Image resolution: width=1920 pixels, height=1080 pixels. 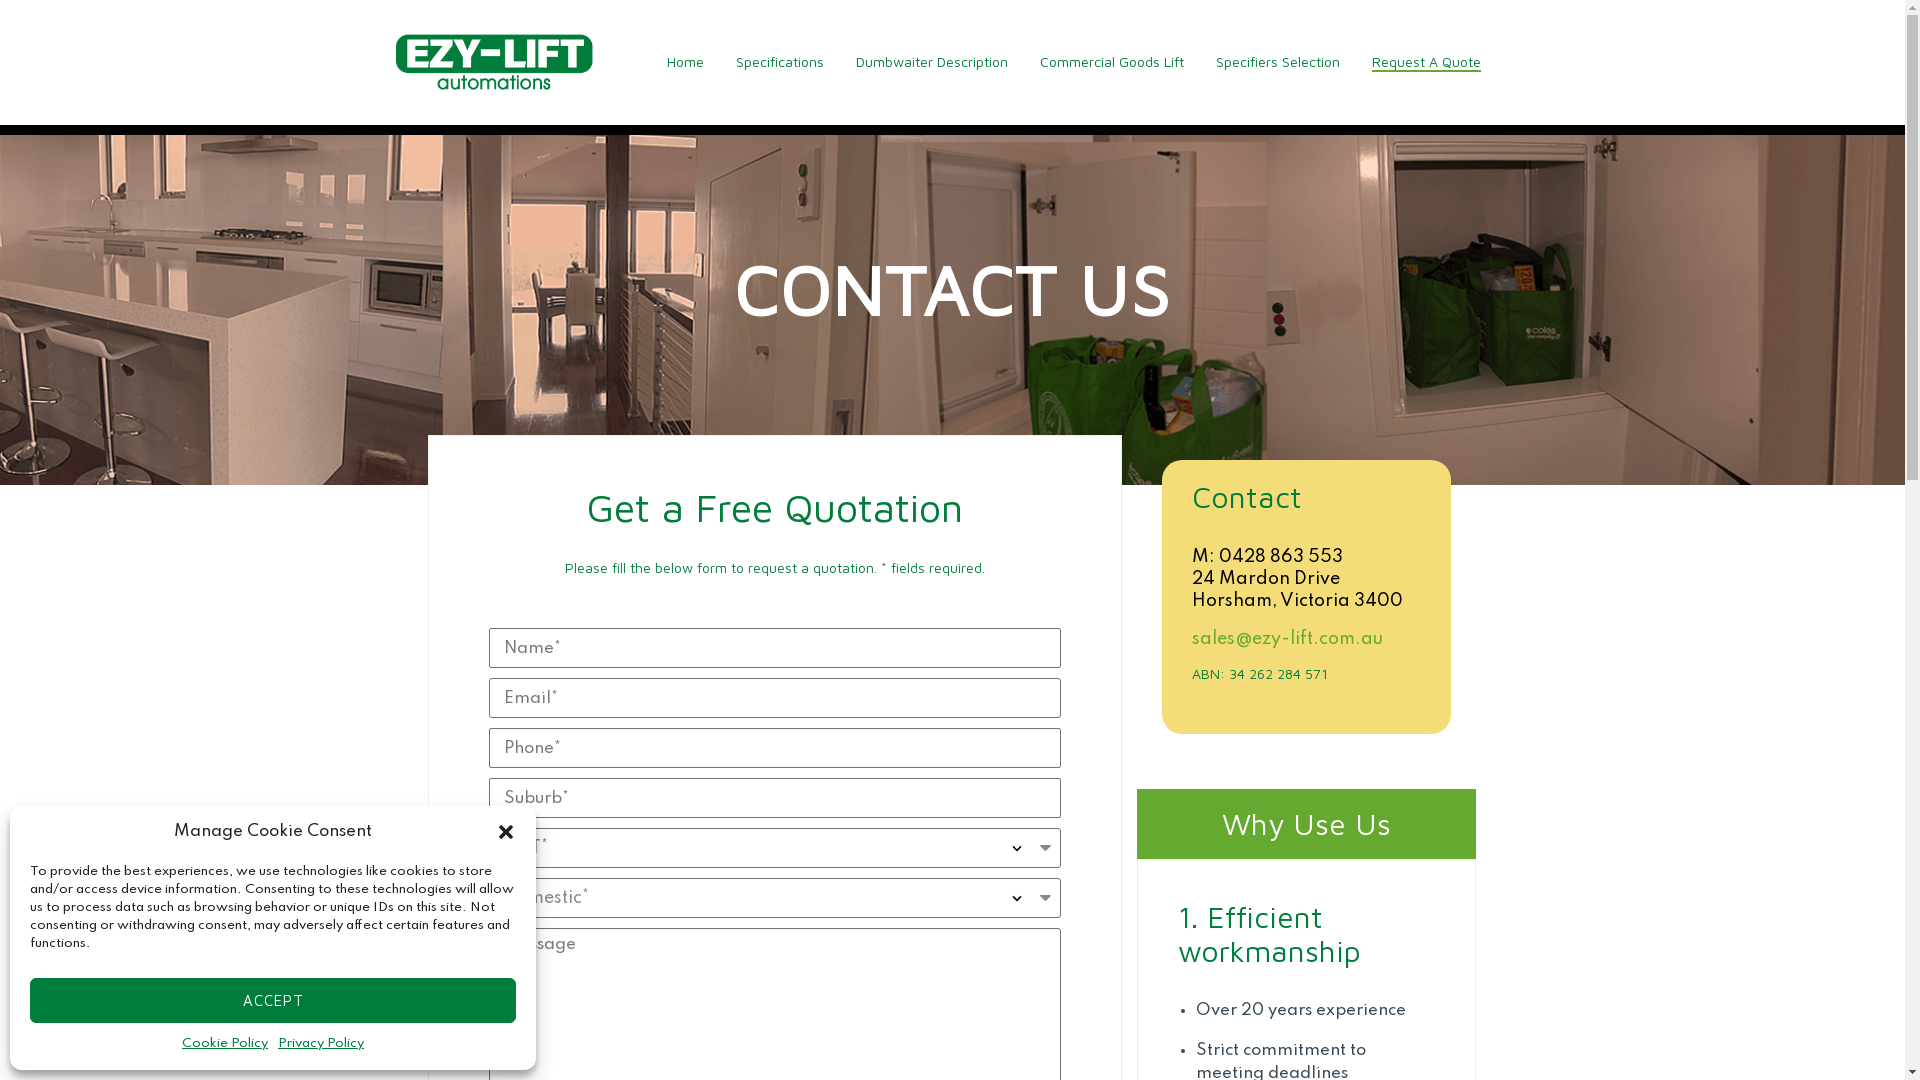 I want to click on Specifications, so click(x=780, y=62).